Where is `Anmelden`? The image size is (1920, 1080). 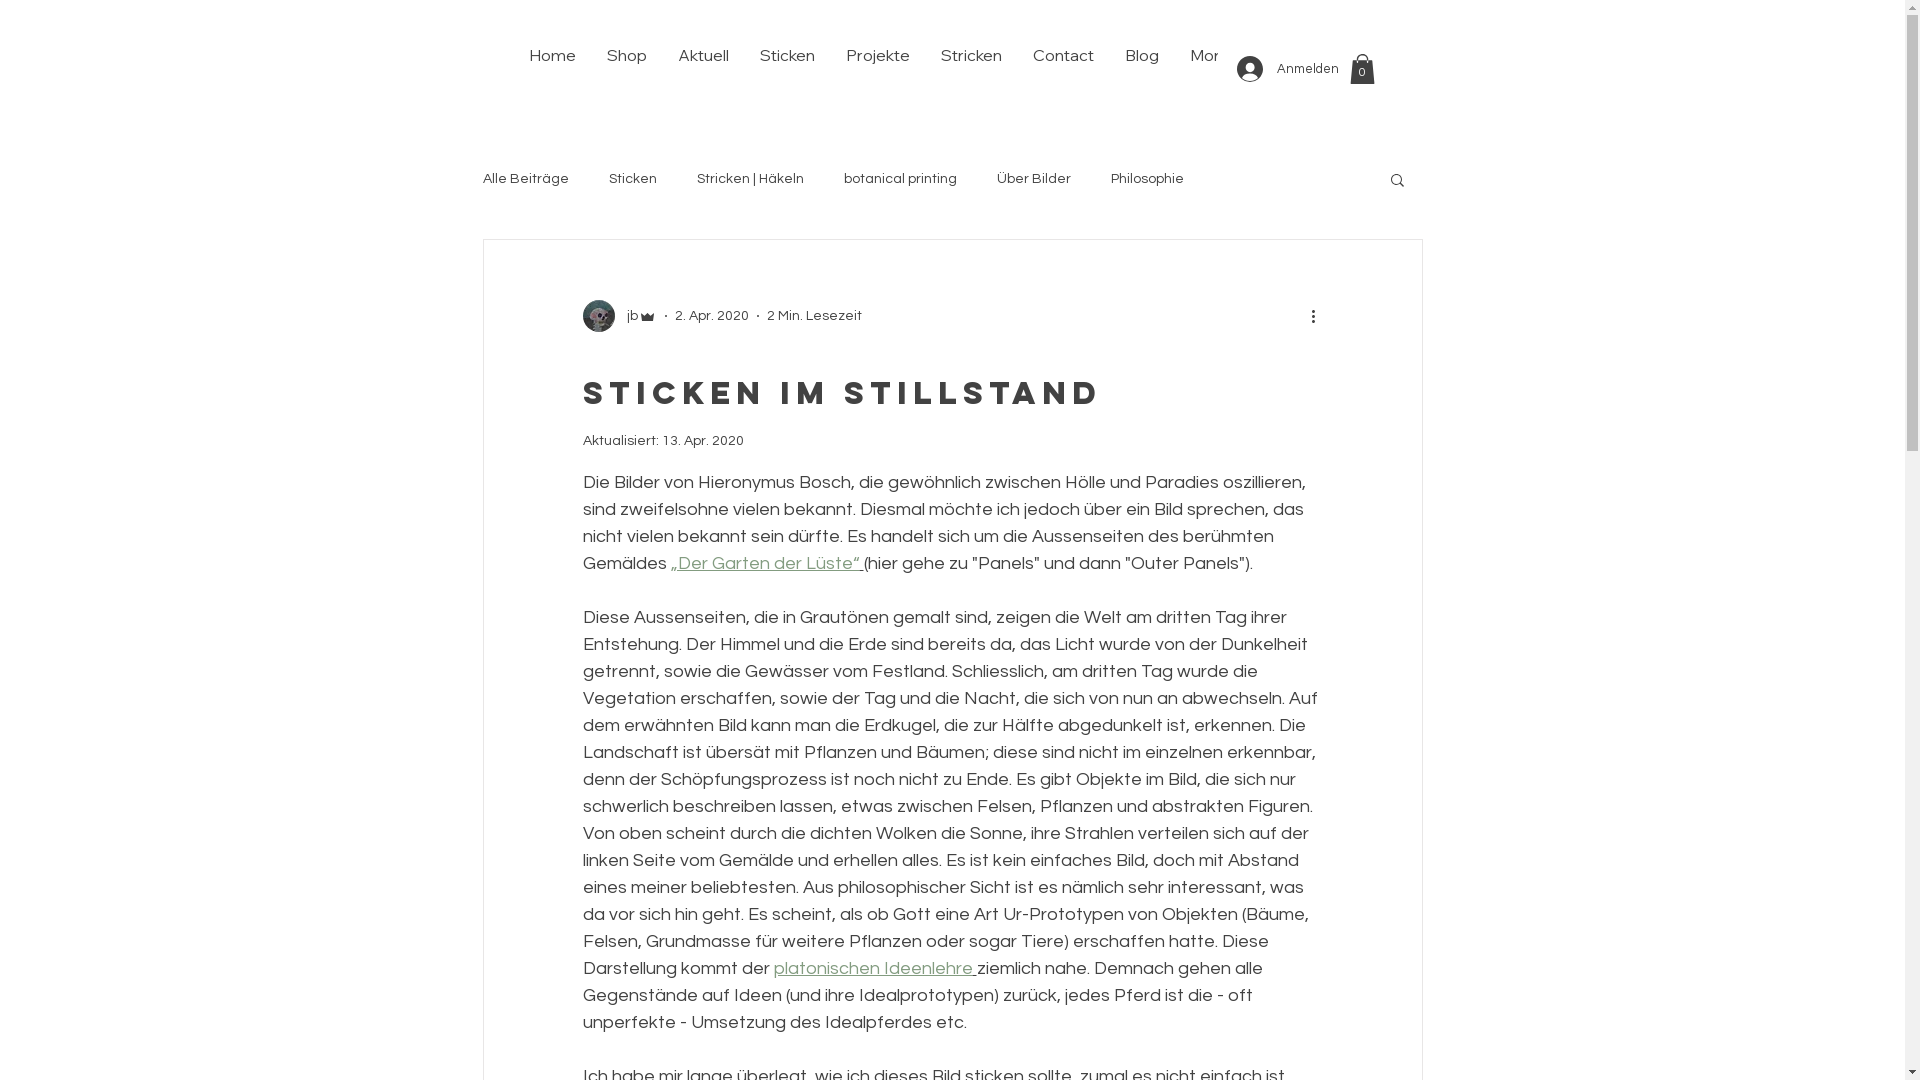 Anmelden is located at coordinates (1281, 69).